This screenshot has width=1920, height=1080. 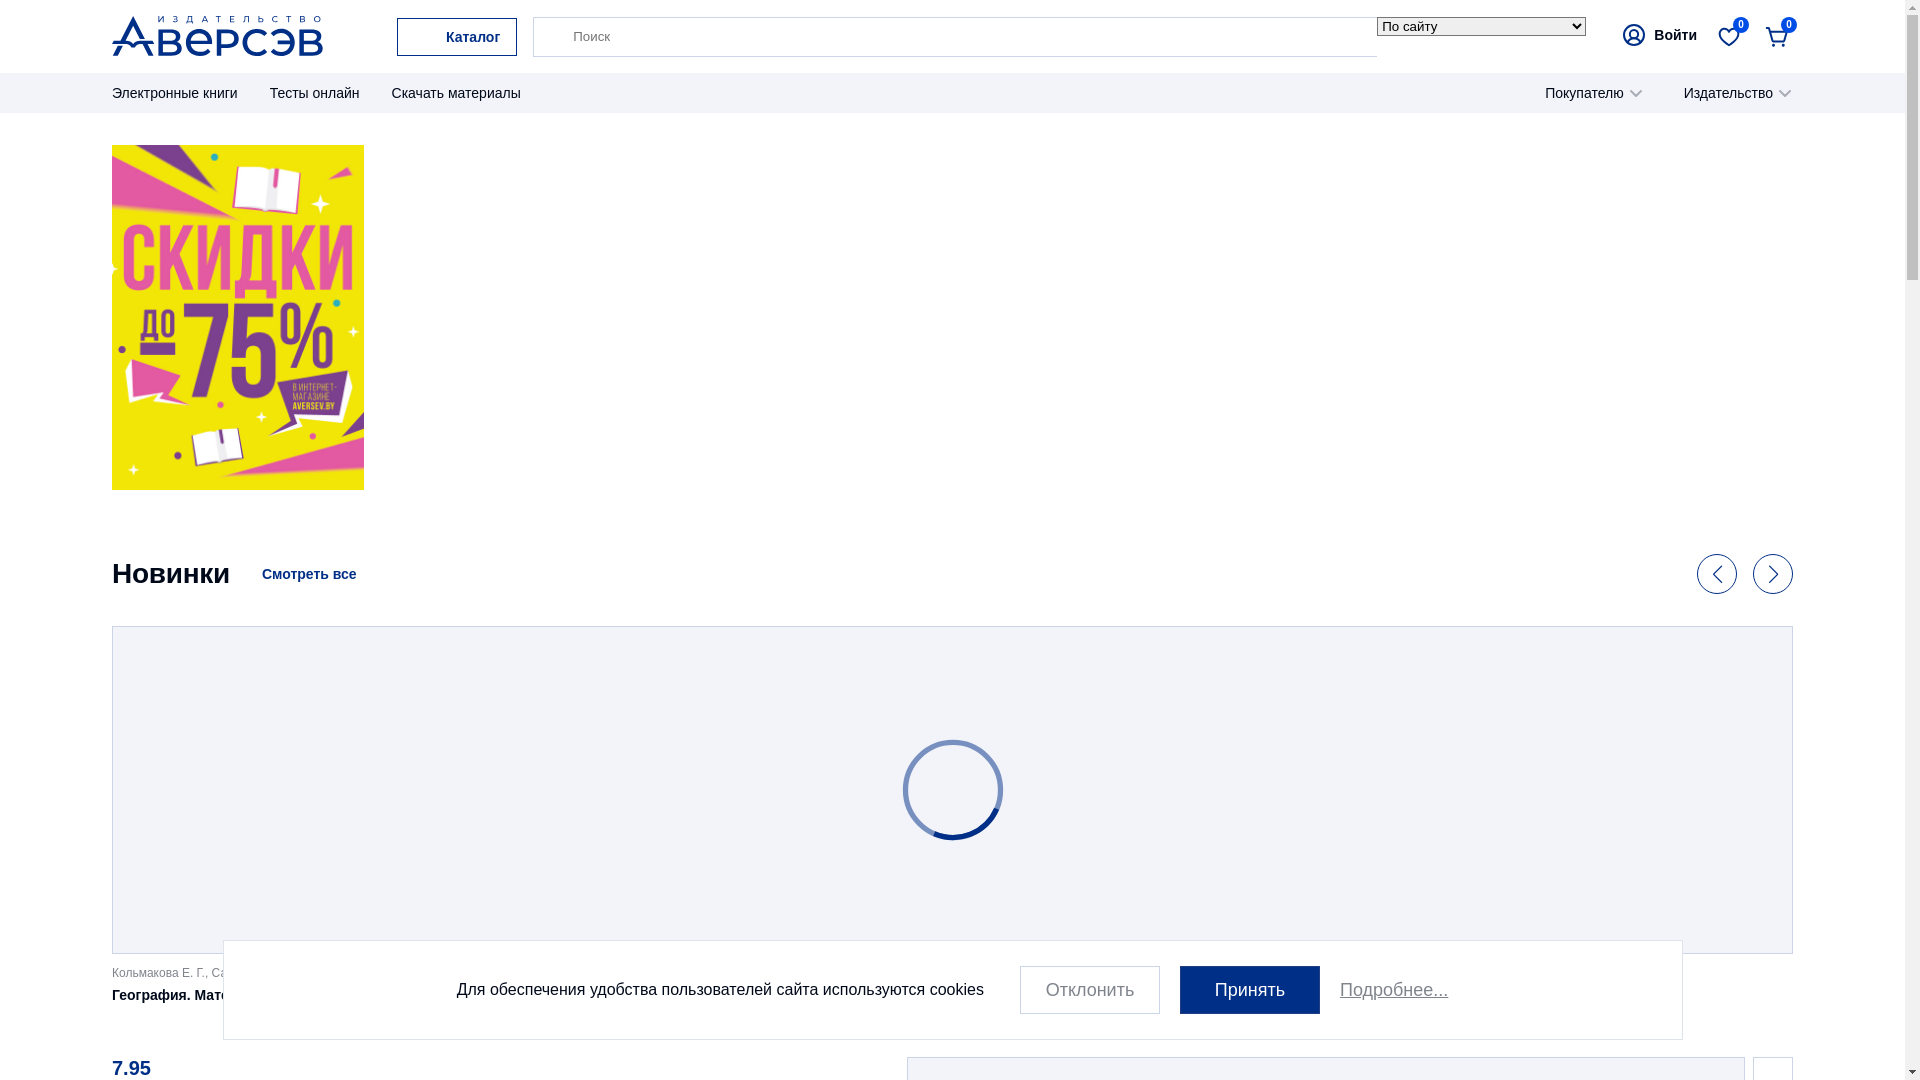 What do you see at coordinates (1729, 36) in the screenshot?
I see `0` at bounding box center [1729, 36].